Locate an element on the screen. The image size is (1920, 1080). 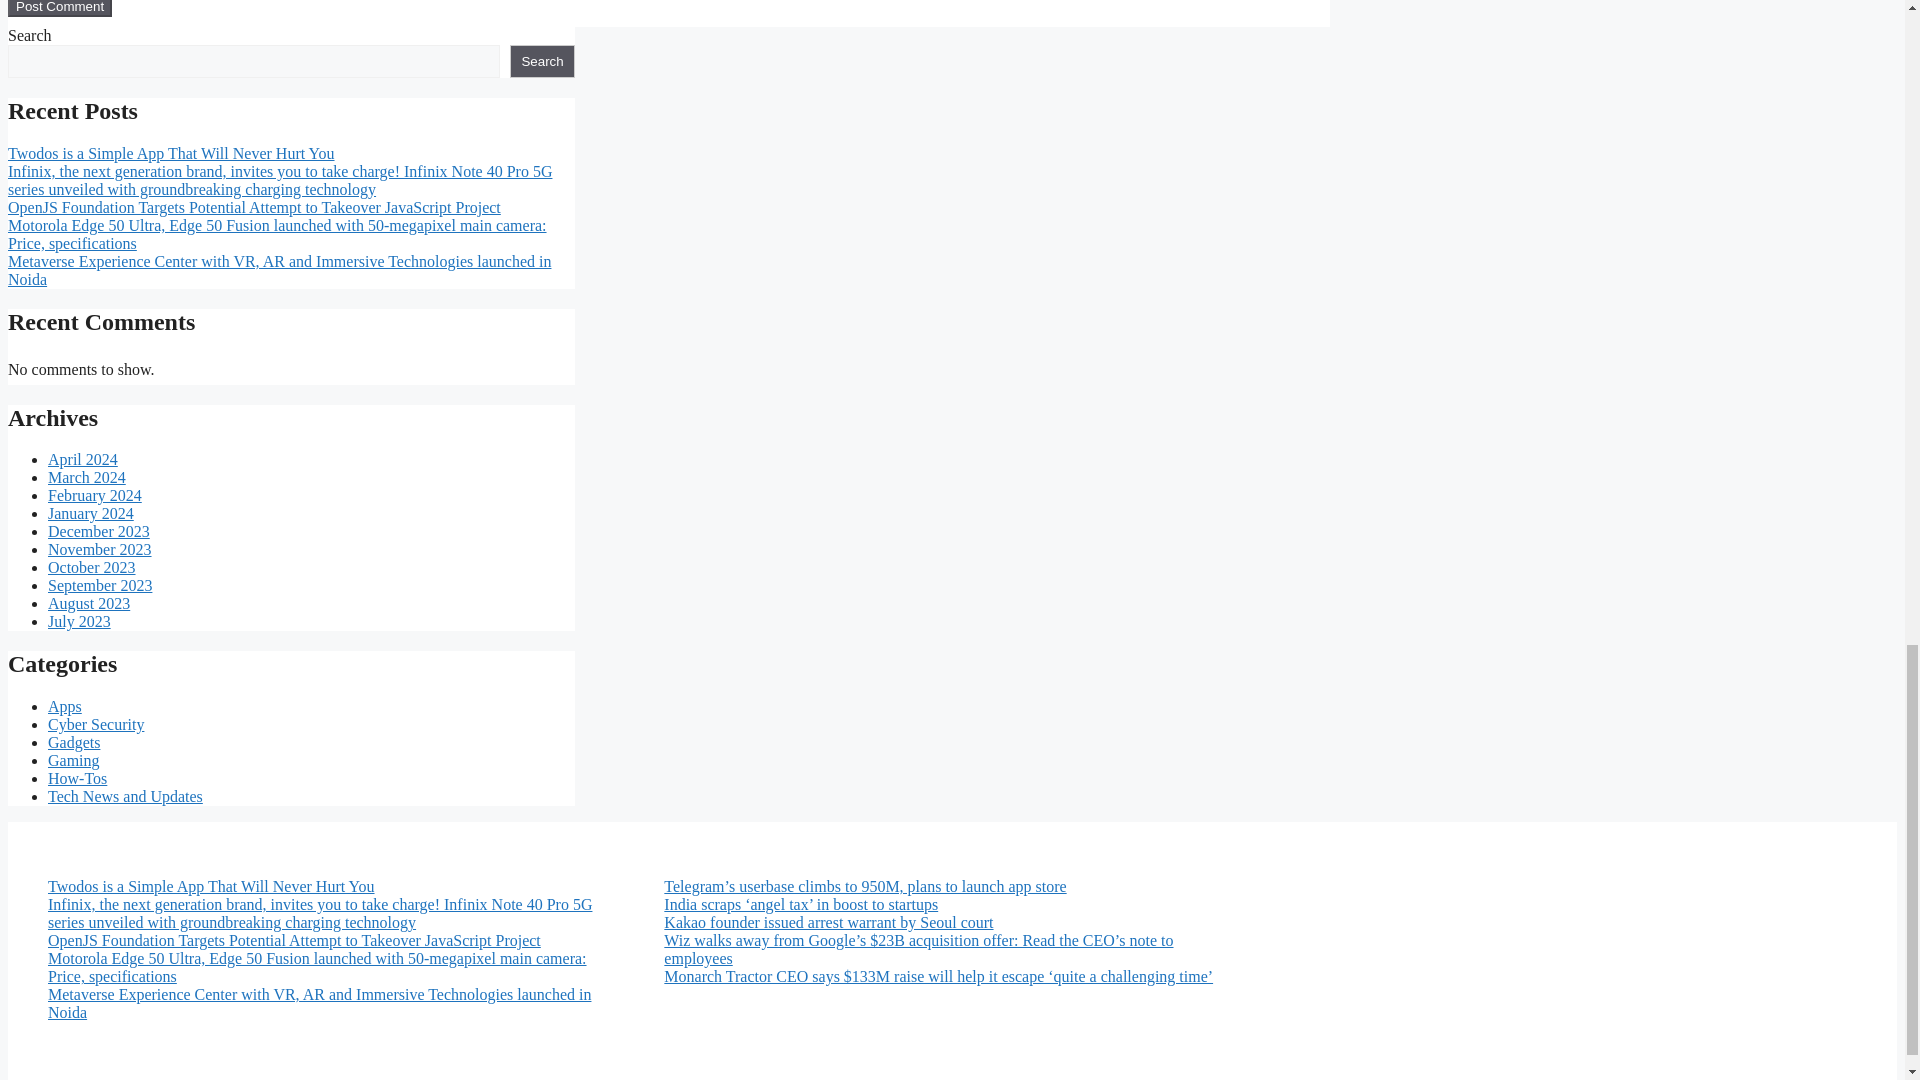
January 2024 is located at coordinates (91, 513).